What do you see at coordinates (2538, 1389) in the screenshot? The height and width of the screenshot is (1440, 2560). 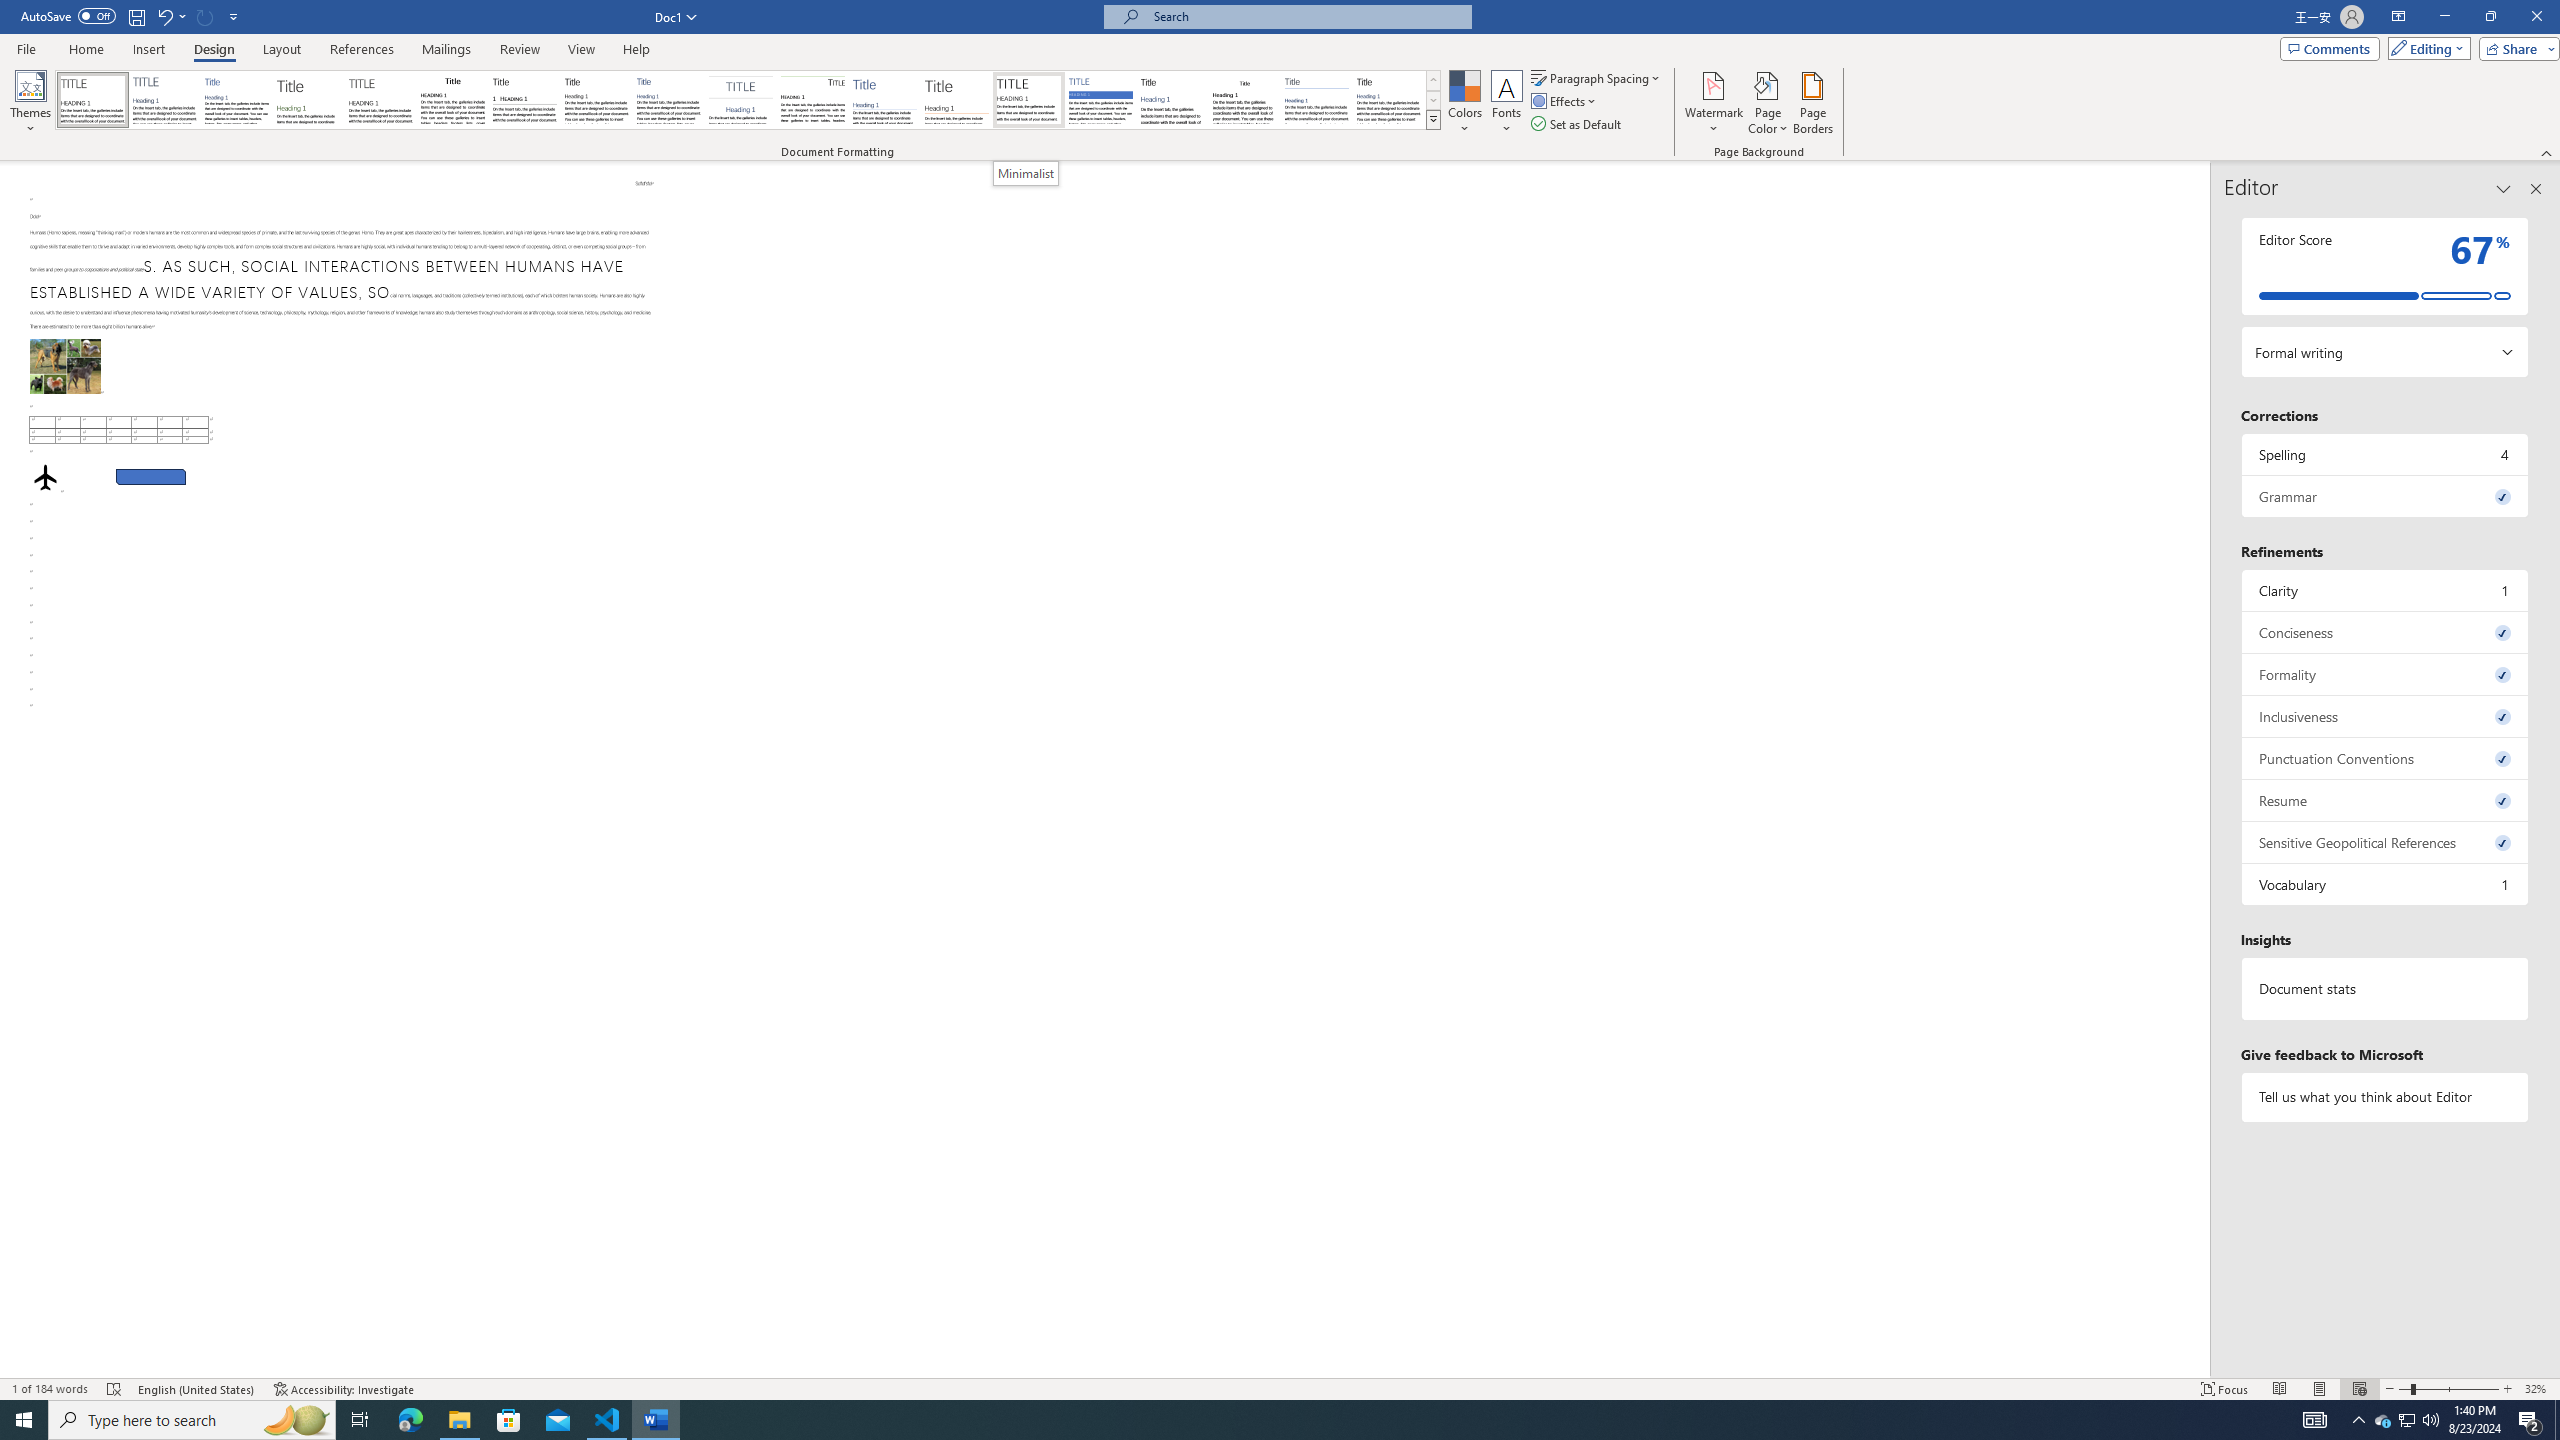 I see `Zoom 32%` at bounding box center [2538, 1389].